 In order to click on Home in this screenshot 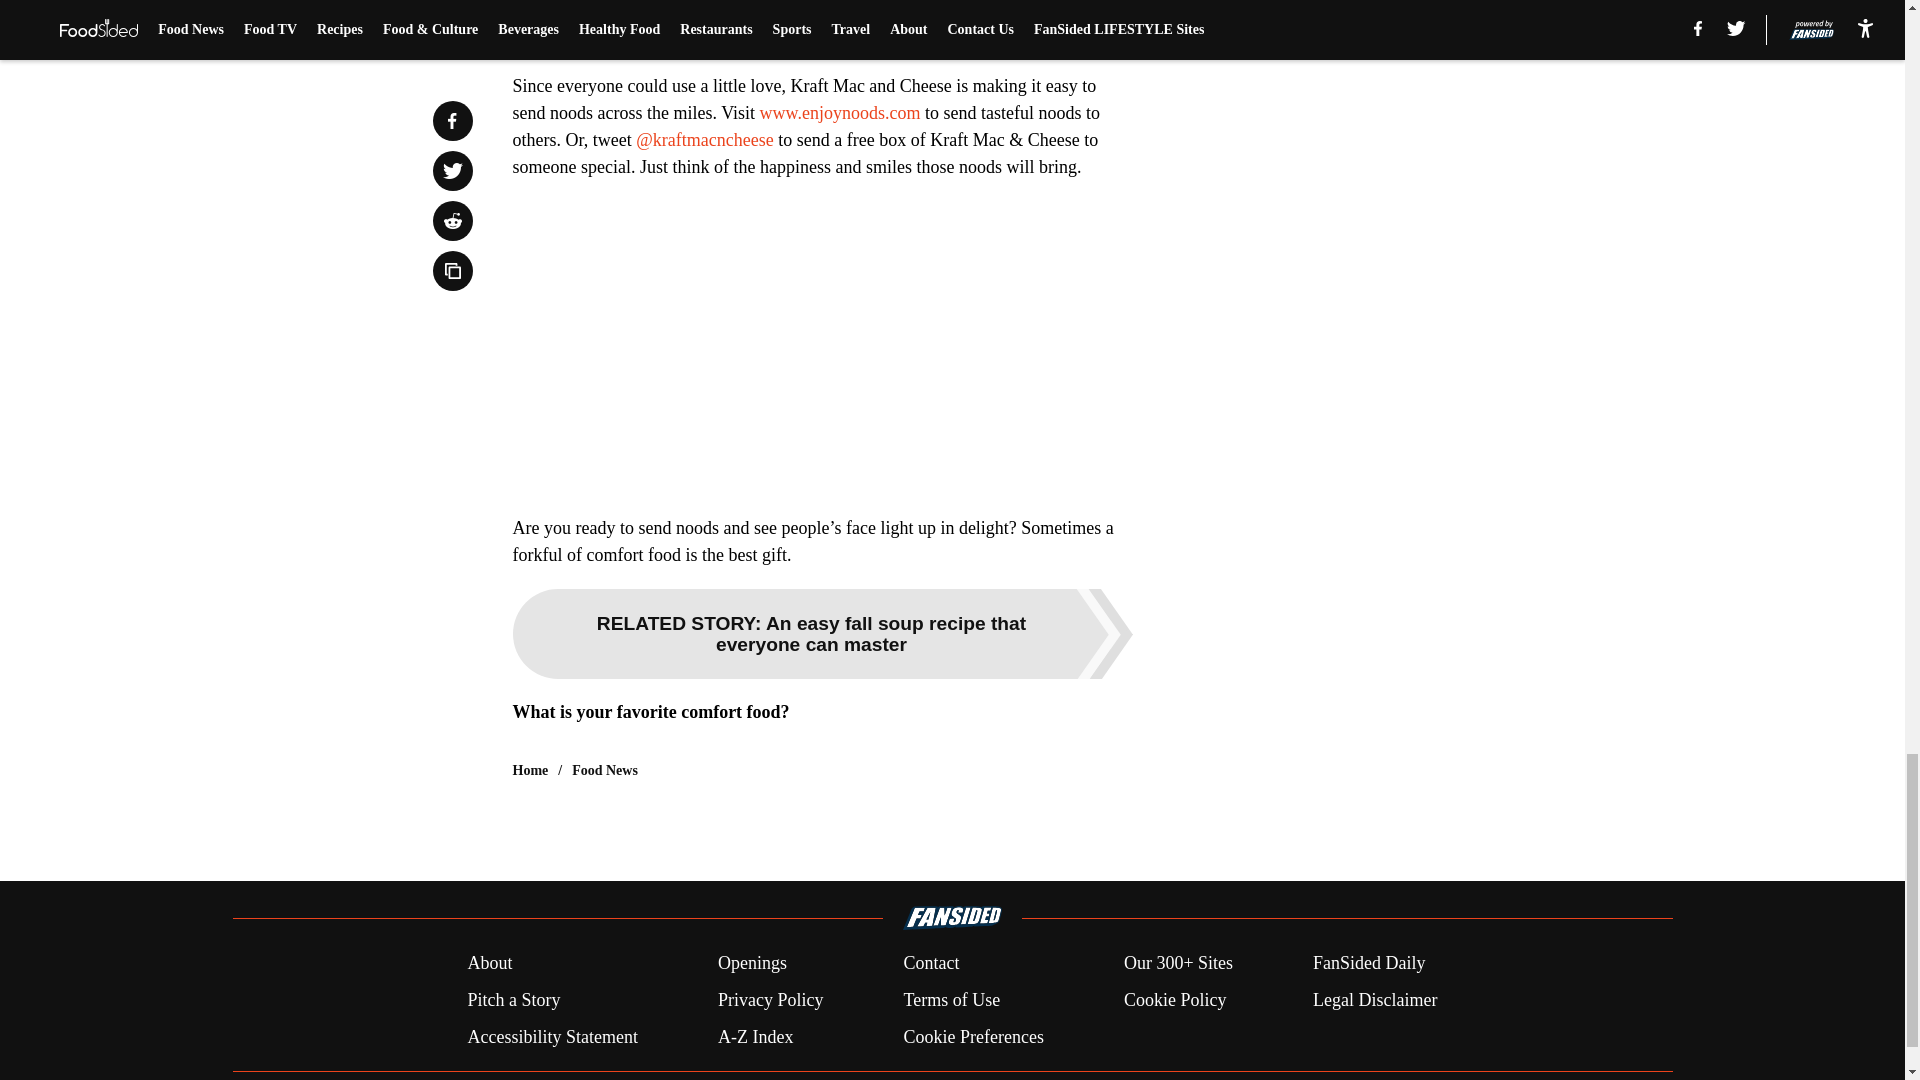, I will do `click(530, 770)`.